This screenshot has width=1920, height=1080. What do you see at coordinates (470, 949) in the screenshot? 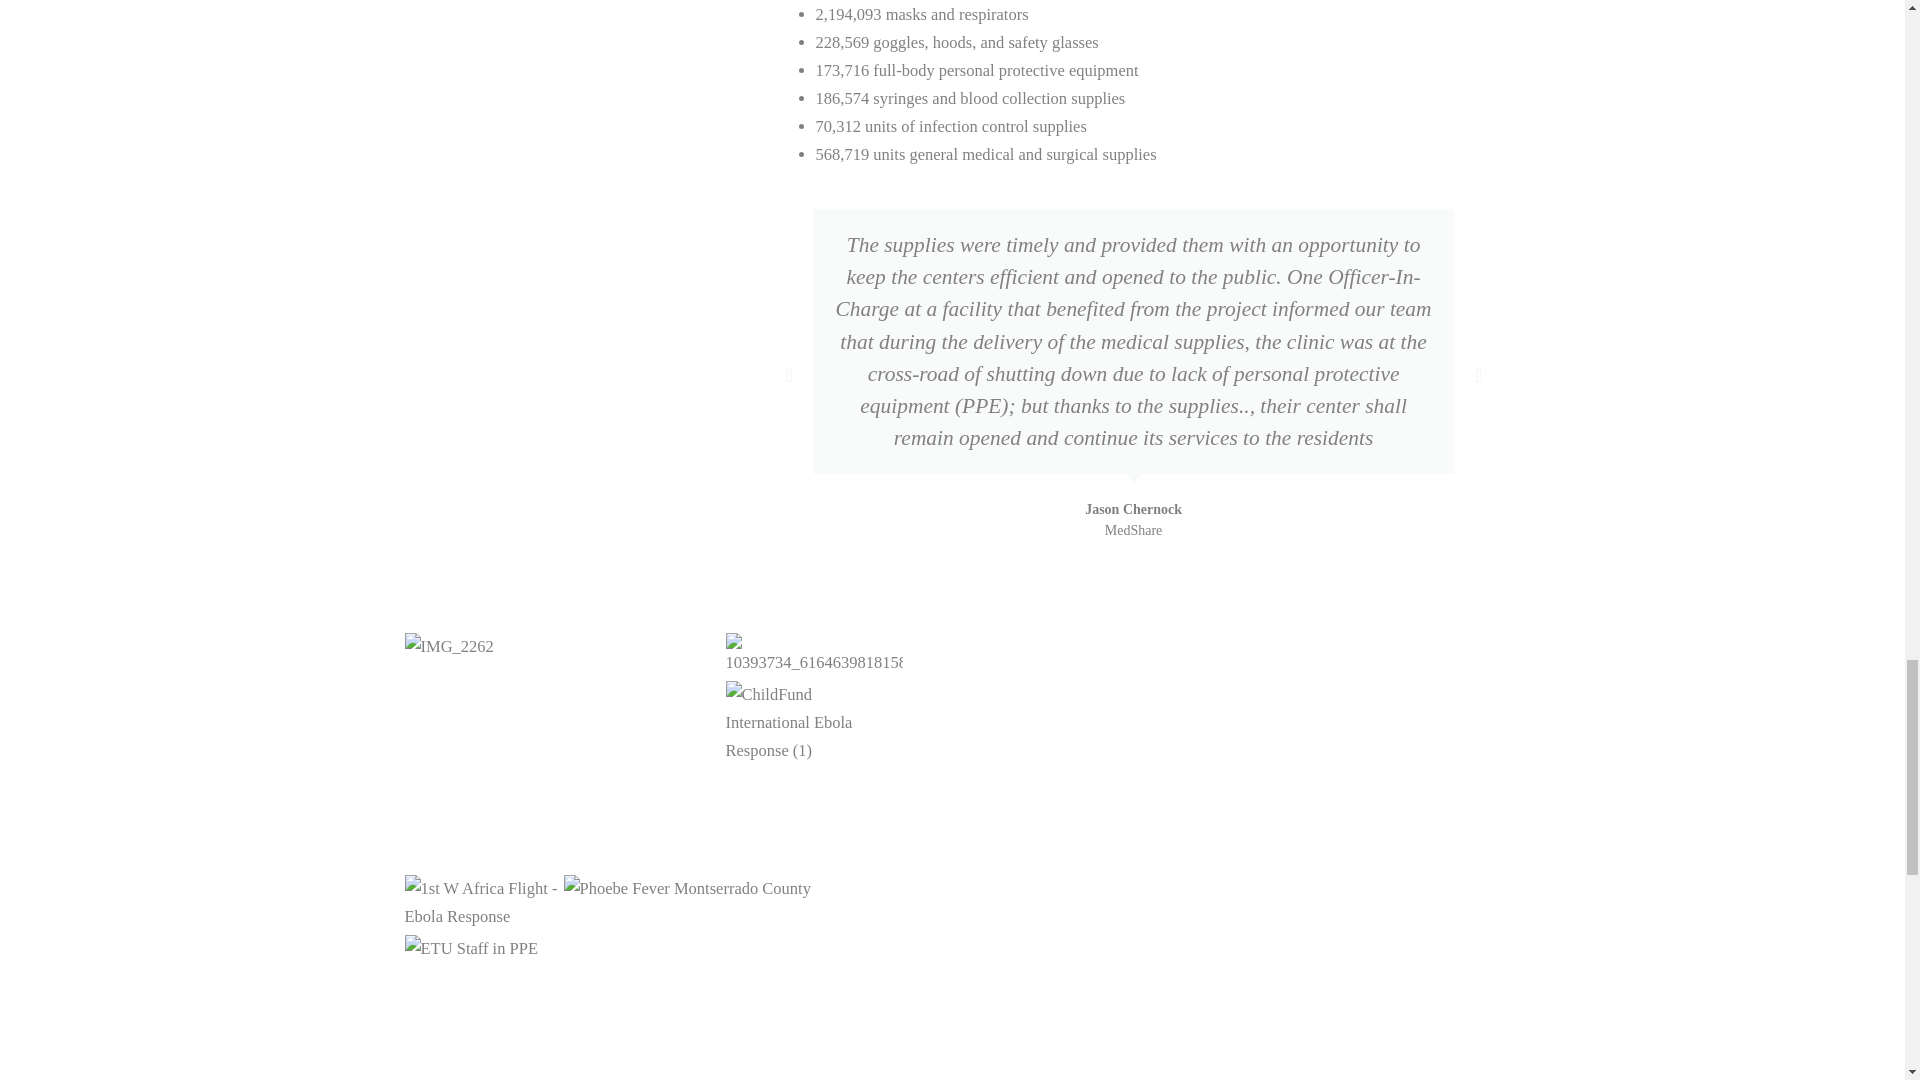
I see `ETU Staff in PPE` at bounding box center [470, 949].